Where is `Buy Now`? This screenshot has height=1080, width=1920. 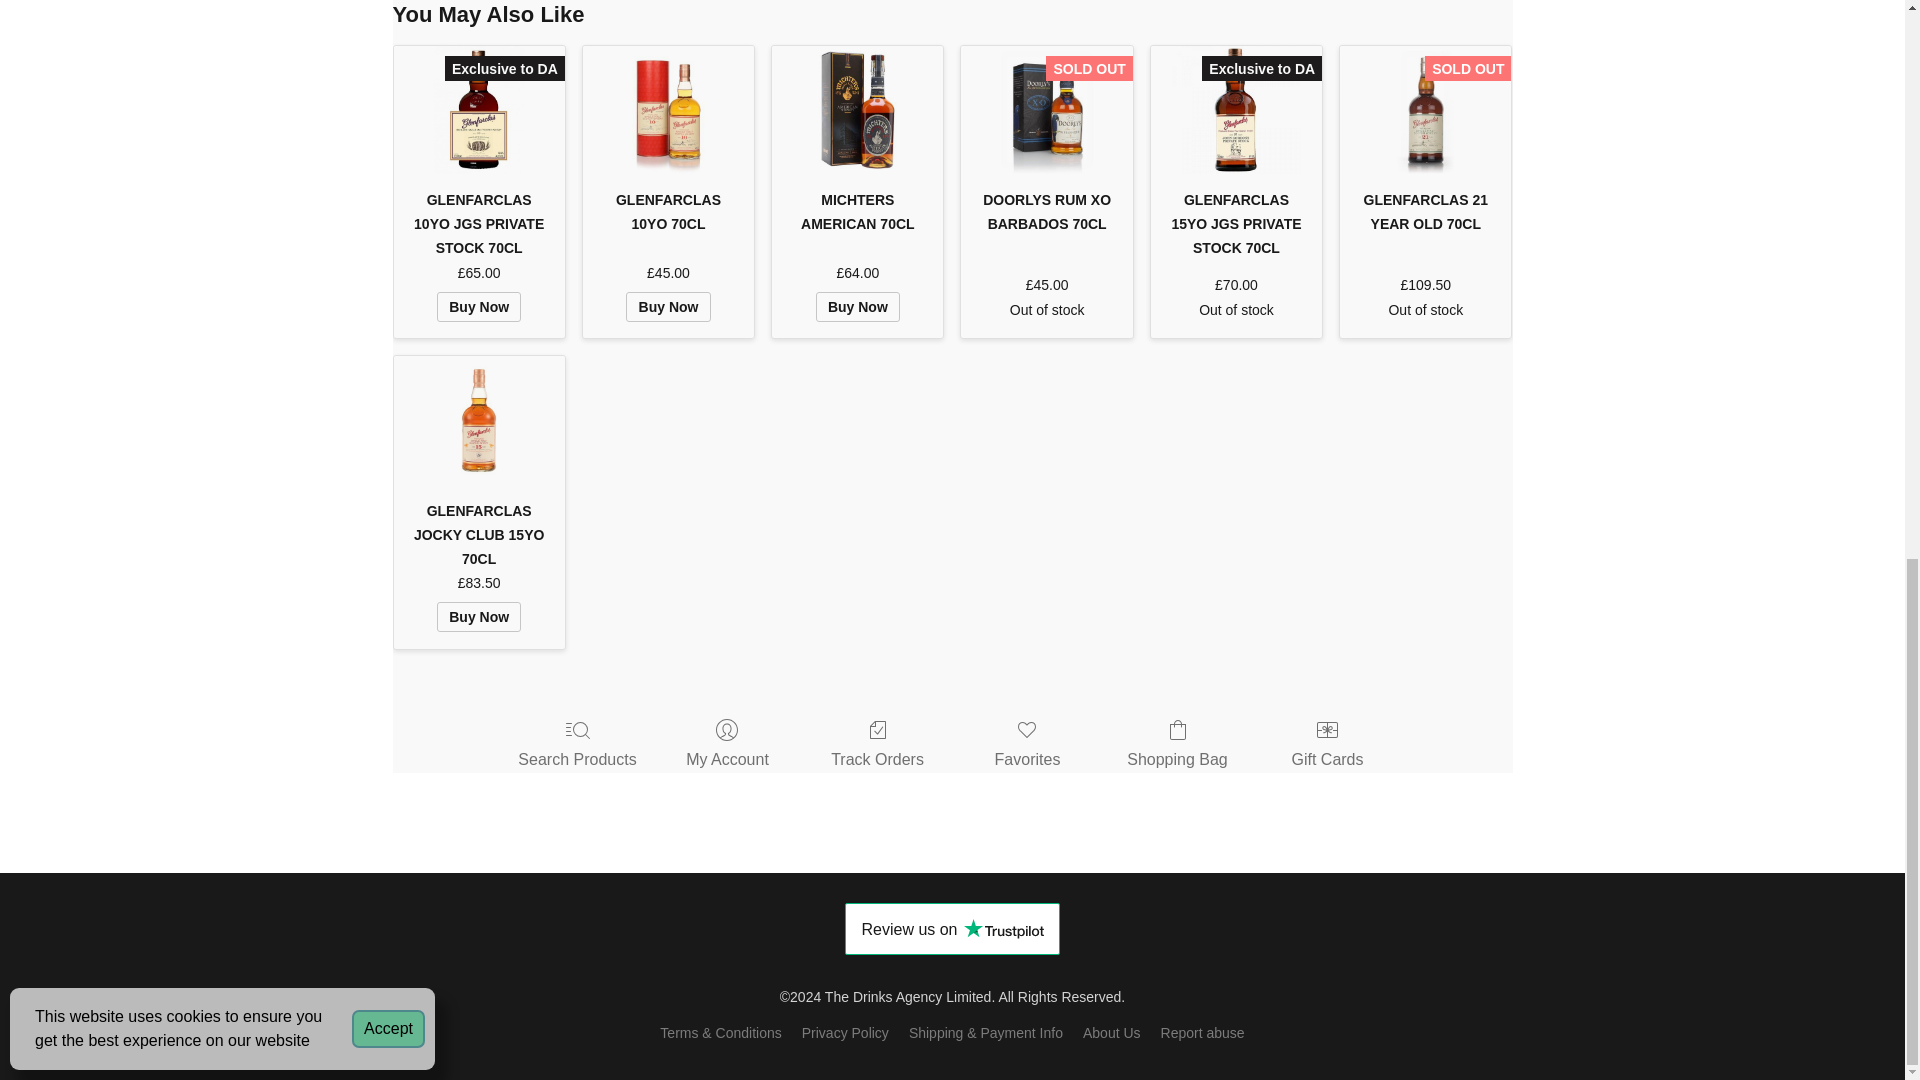
Buy Now is located at coordinates (478, 306).